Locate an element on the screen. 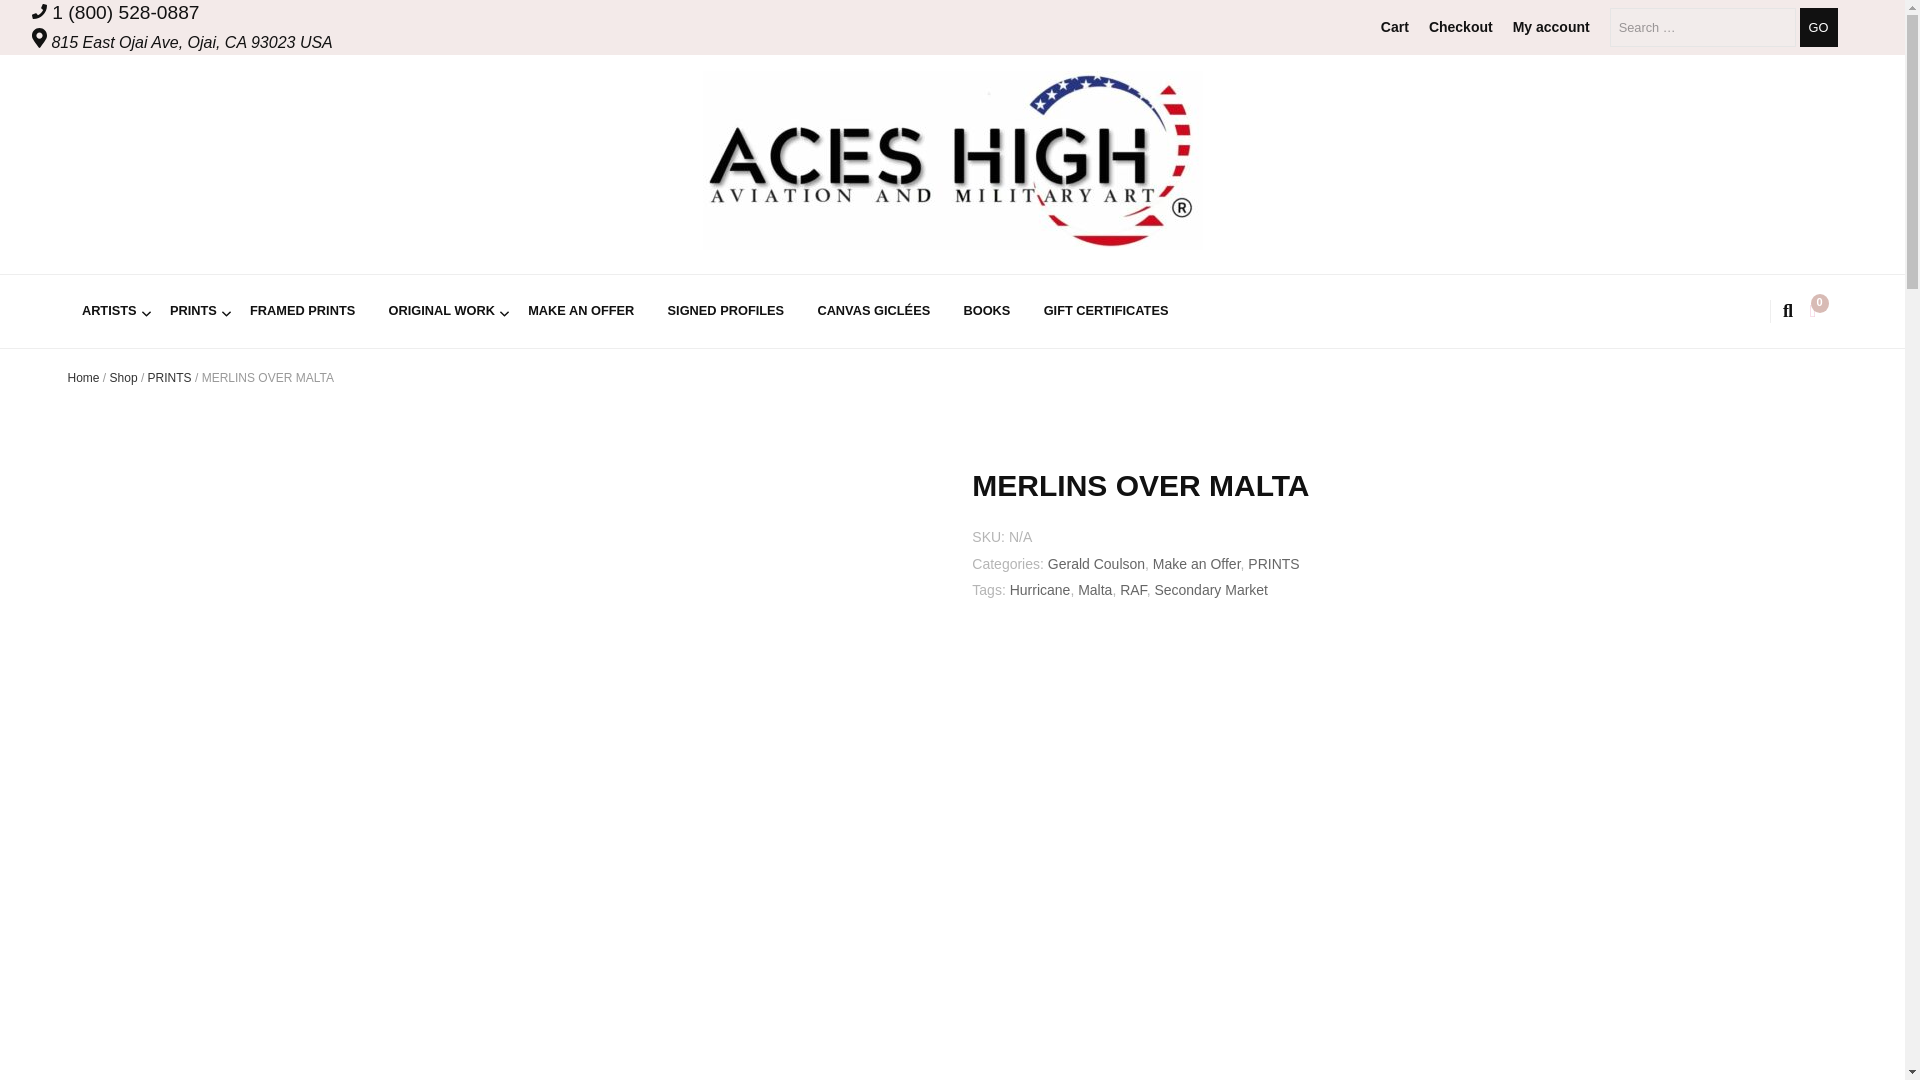  ORIGINAL WORK is located at coordinates (440, 311).